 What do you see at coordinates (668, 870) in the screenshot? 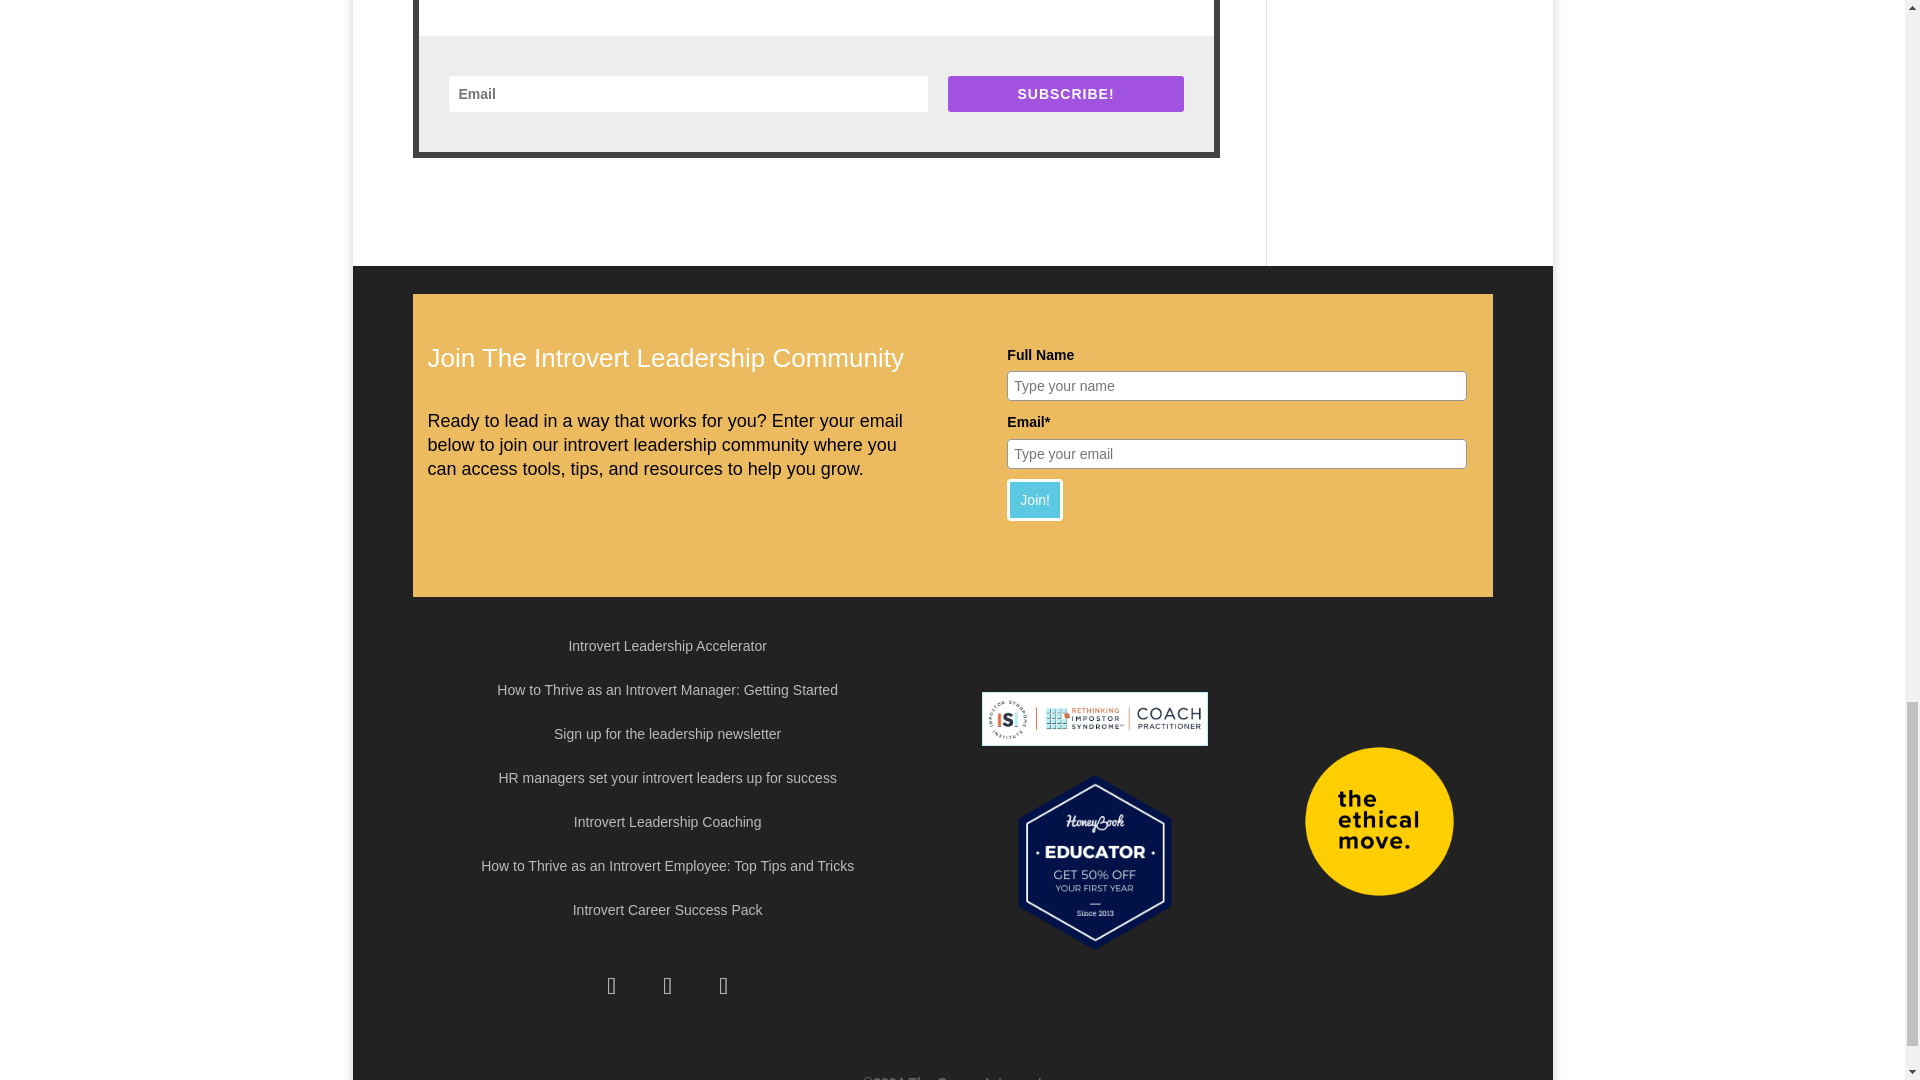
I see `How to Thrive as an Introvert Employee: Top Tips and Tricks` at bounding box center [668, 870].